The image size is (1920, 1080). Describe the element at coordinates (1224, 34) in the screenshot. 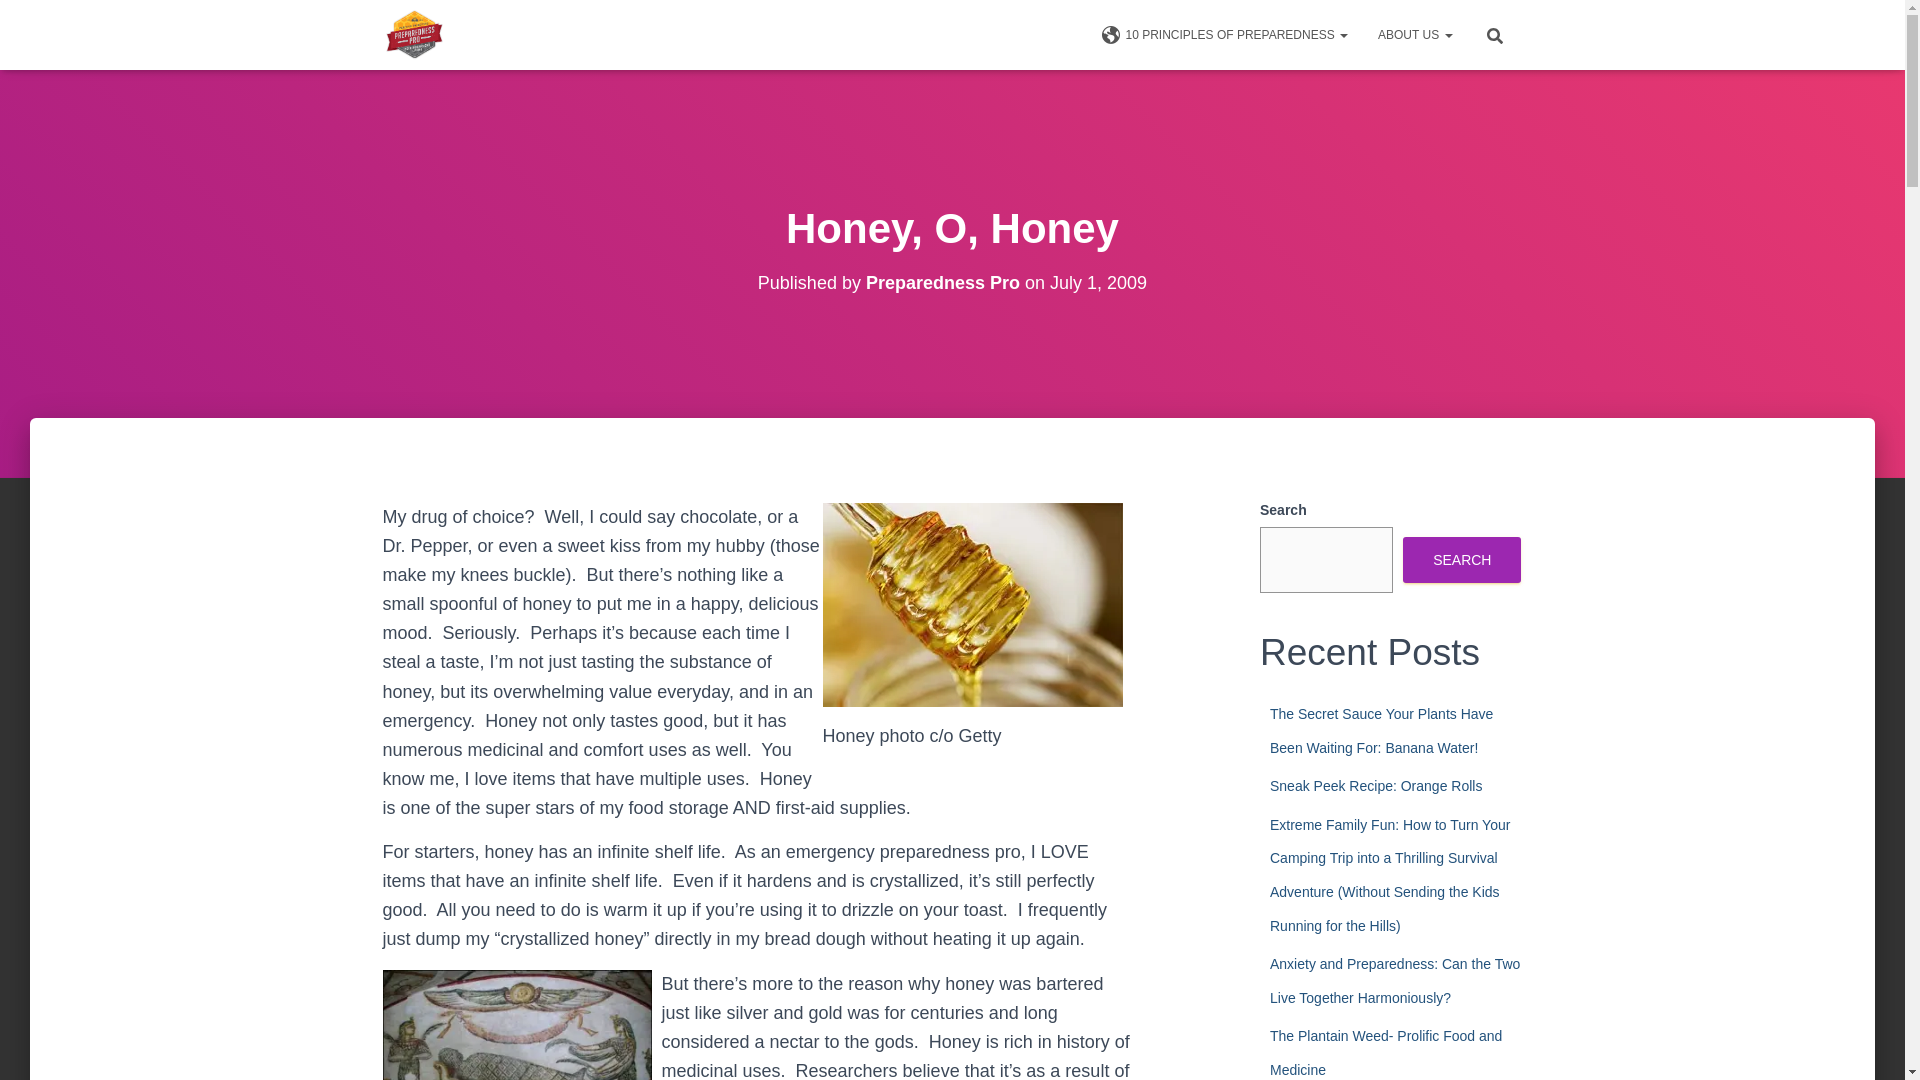

I see `10 PRINCIPLES OF PREPAREDNESS` at that location.